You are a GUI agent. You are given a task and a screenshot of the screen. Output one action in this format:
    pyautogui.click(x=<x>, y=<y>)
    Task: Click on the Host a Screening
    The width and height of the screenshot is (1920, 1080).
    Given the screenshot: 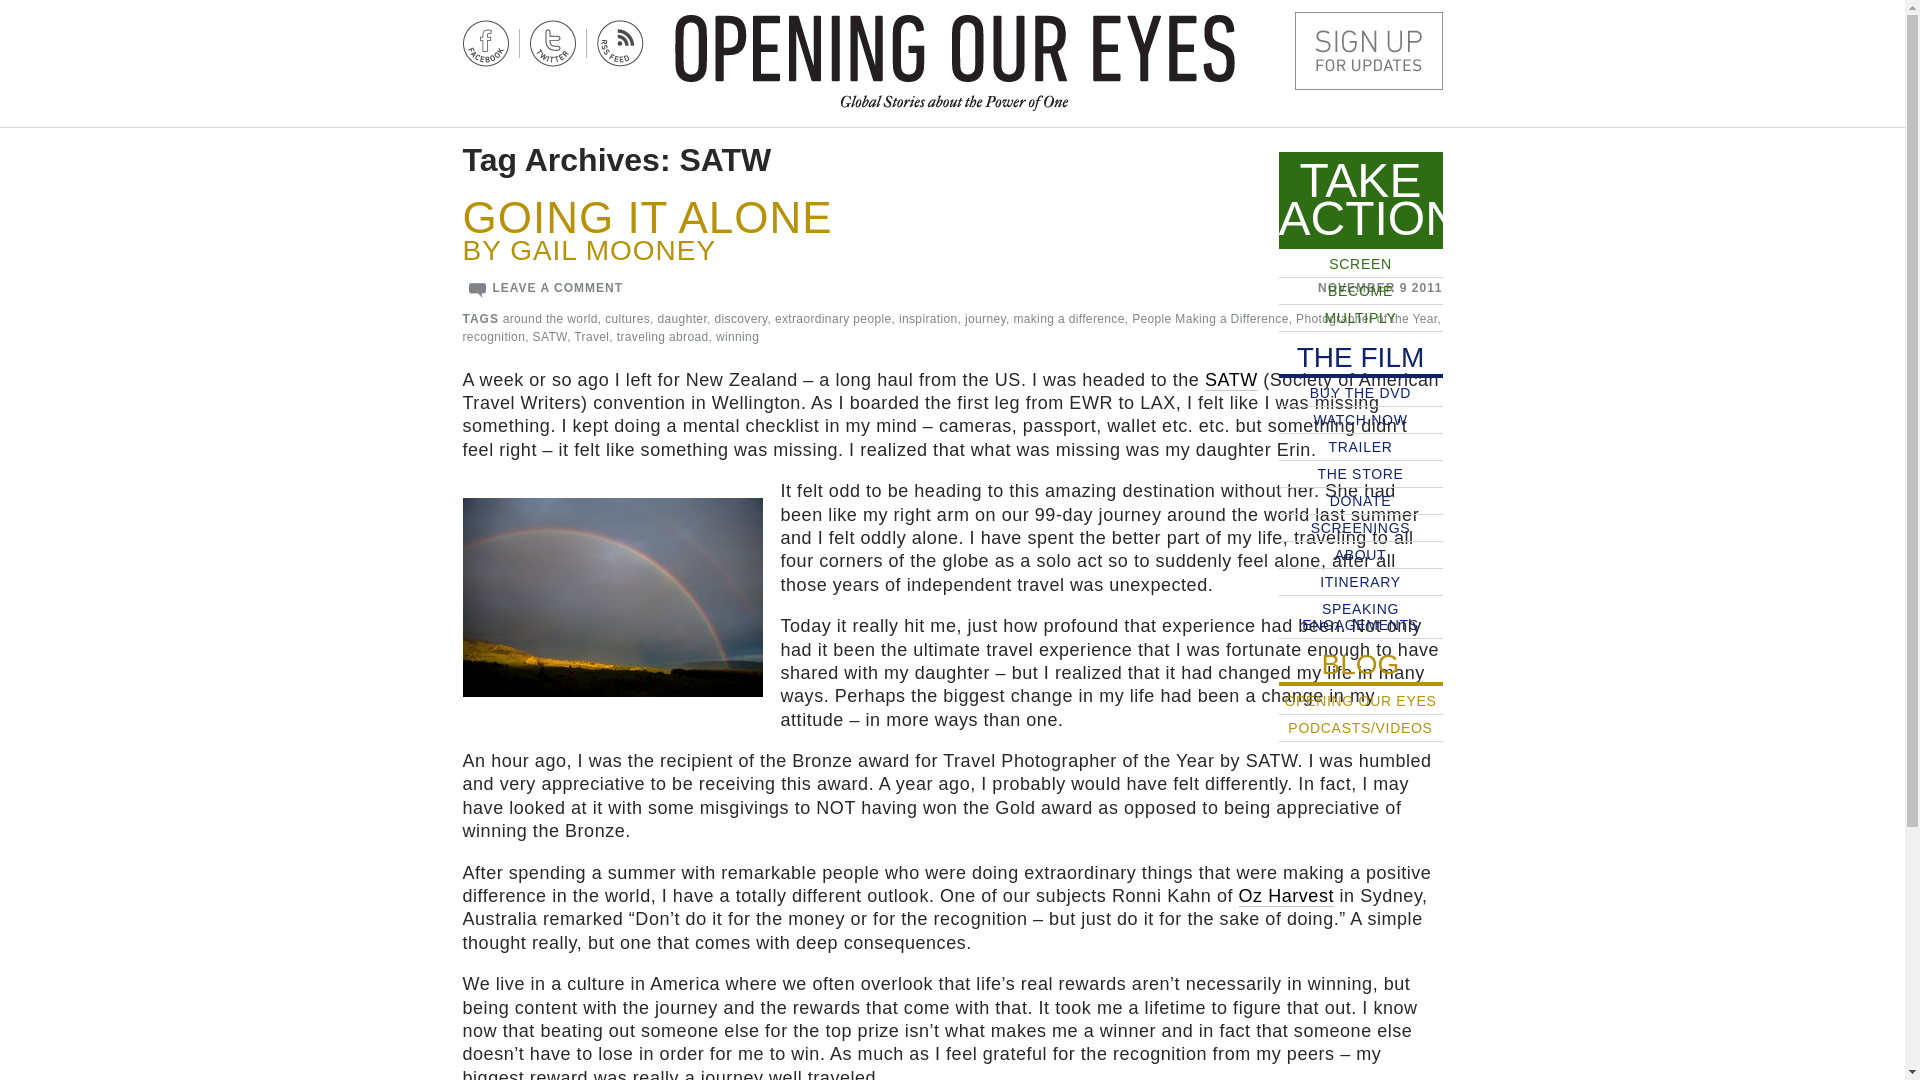 What is the action you would take?
    pyautogui.click(x=1368, y=50)
    